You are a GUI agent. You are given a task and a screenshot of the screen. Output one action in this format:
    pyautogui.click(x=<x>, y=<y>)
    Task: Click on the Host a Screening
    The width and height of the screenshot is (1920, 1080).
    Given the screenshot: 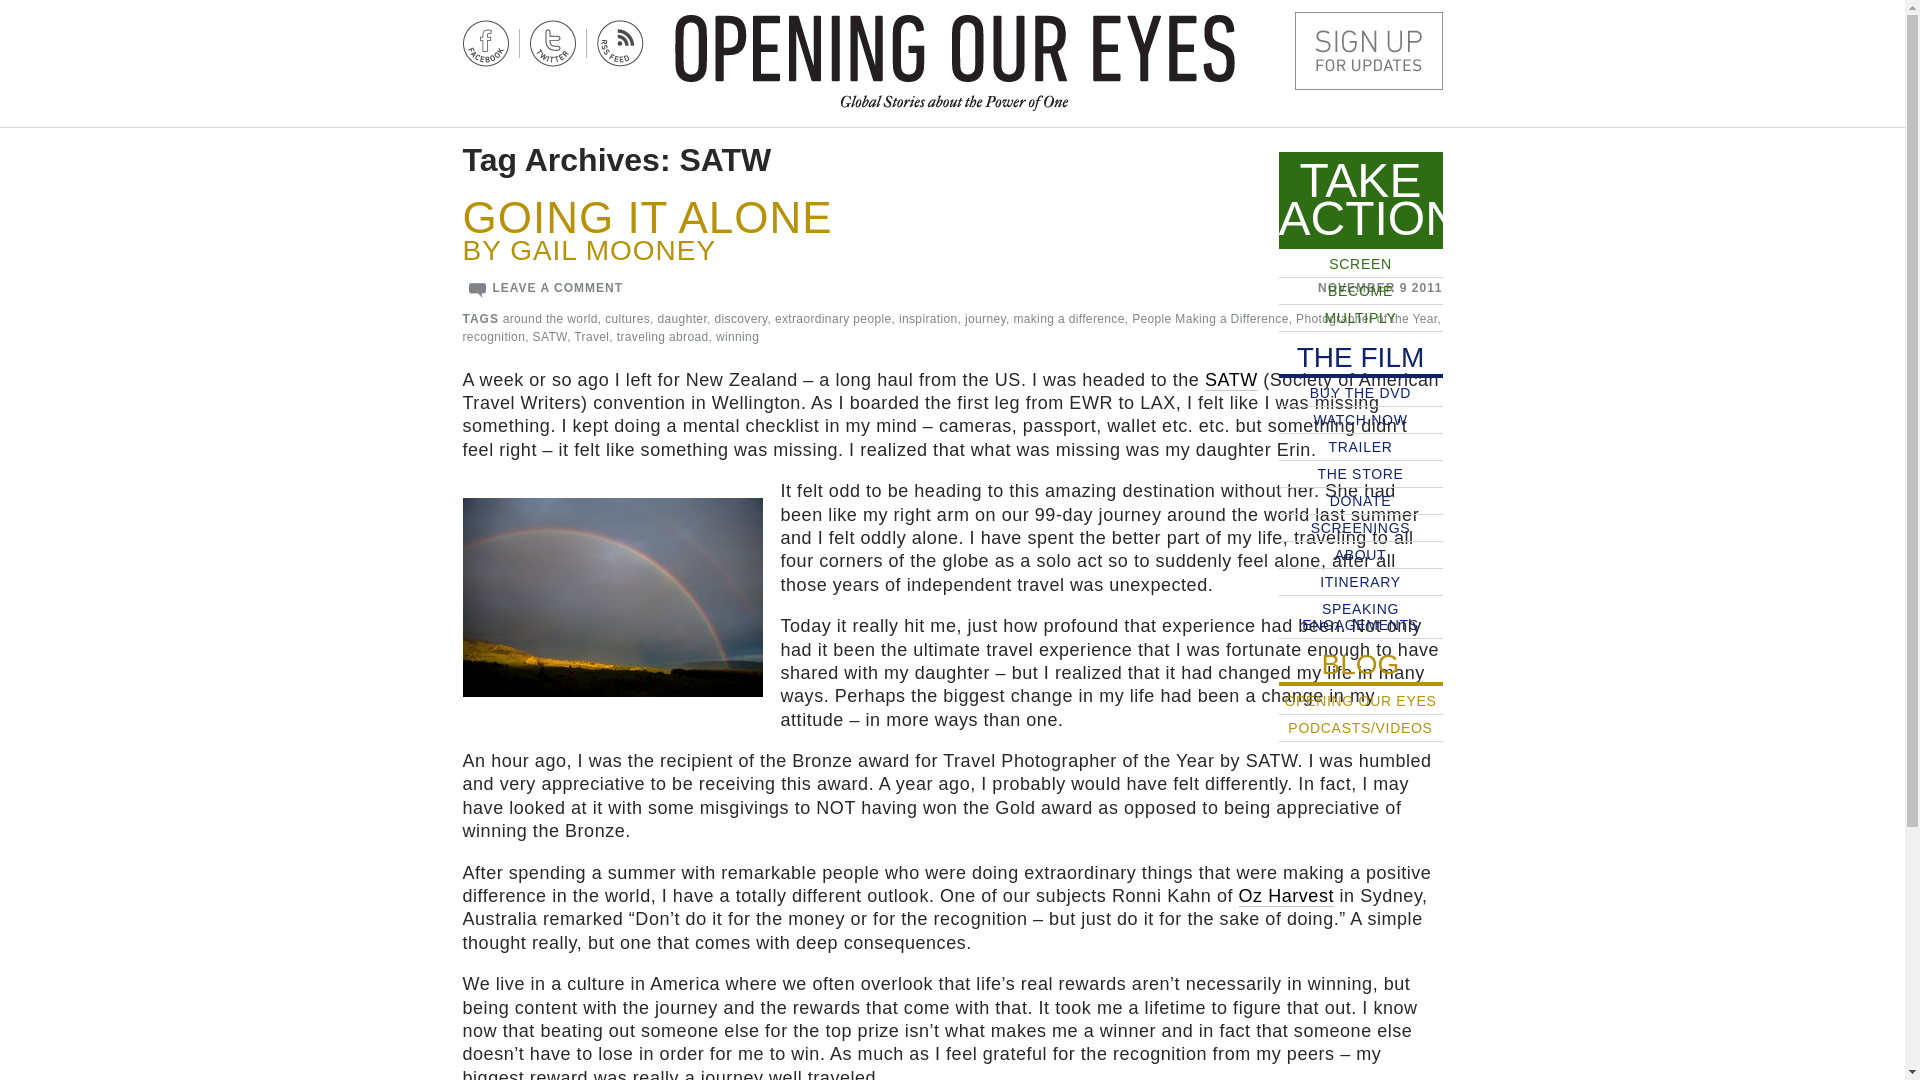 What is the action you would take?
    pyautogui.click(x=1368, y=50)
    